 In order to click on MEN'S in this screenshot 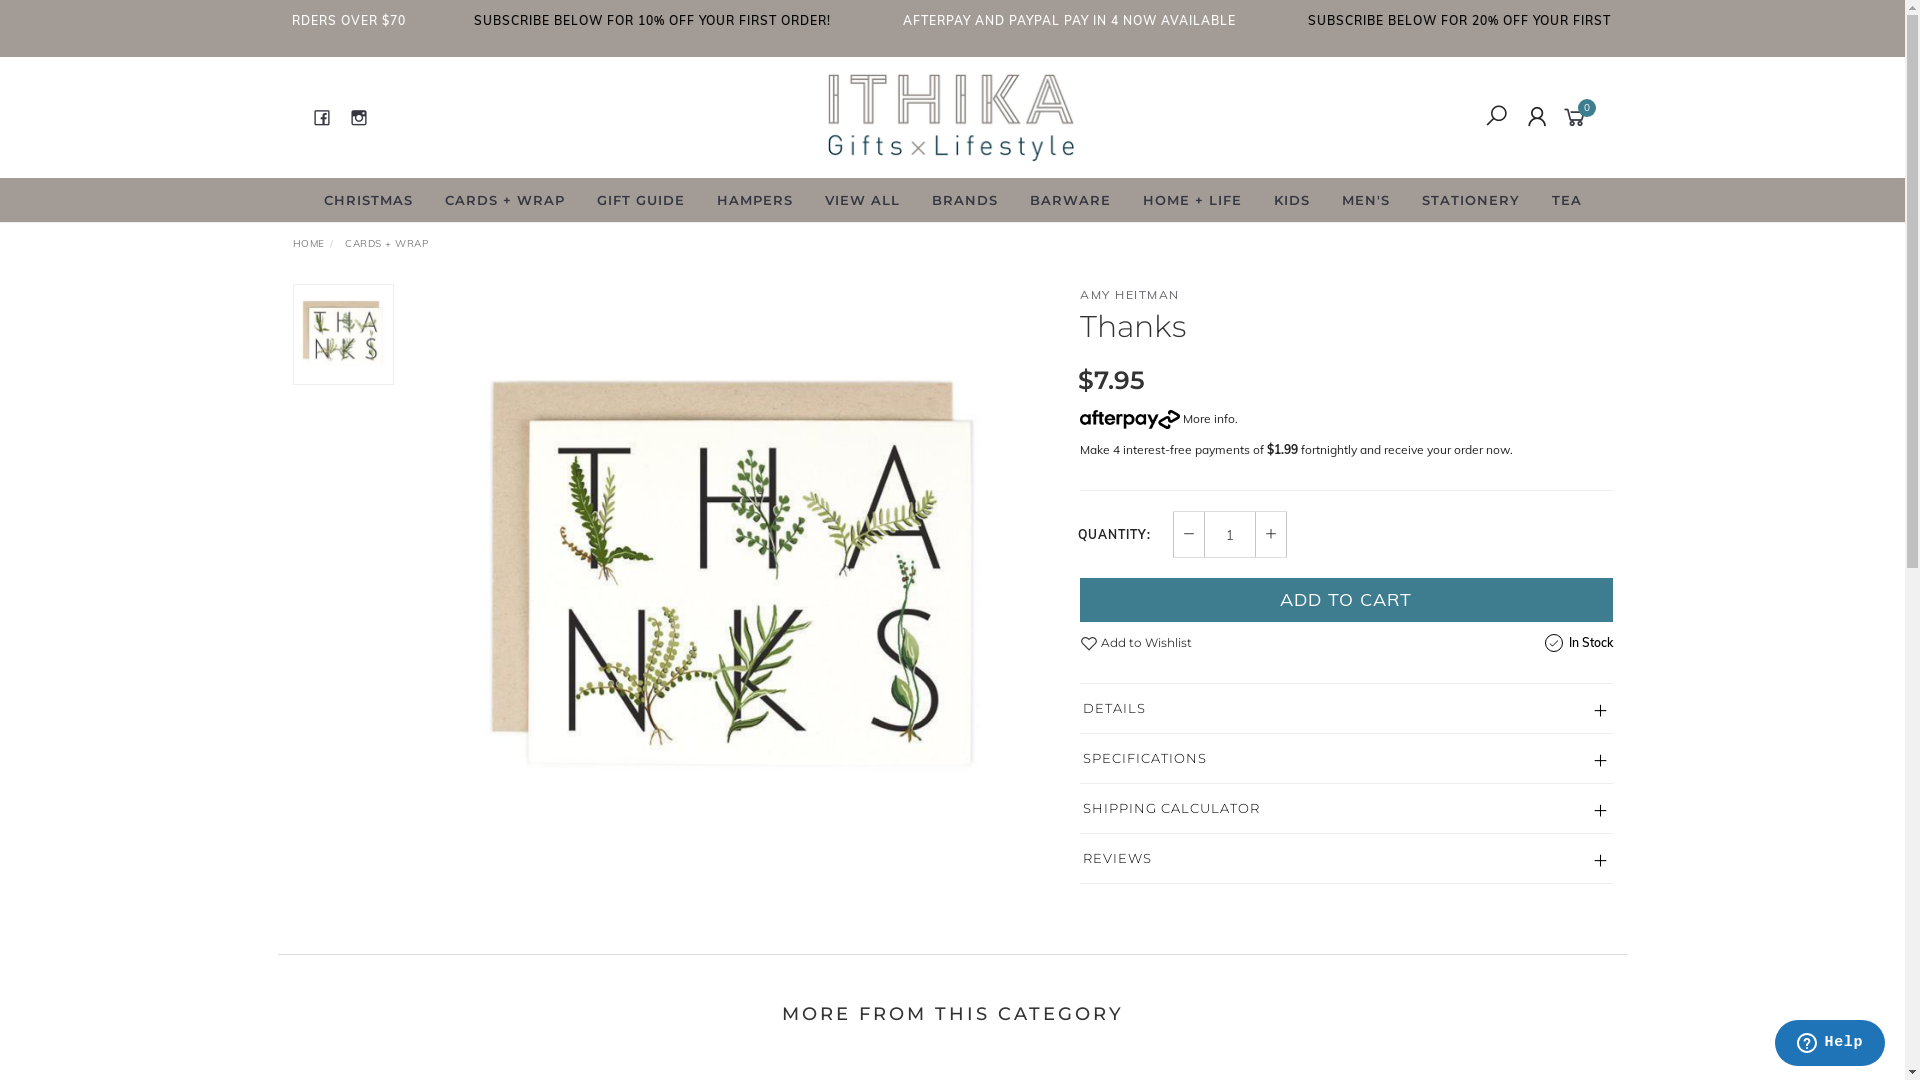, I will do `click(1366, 200)`.